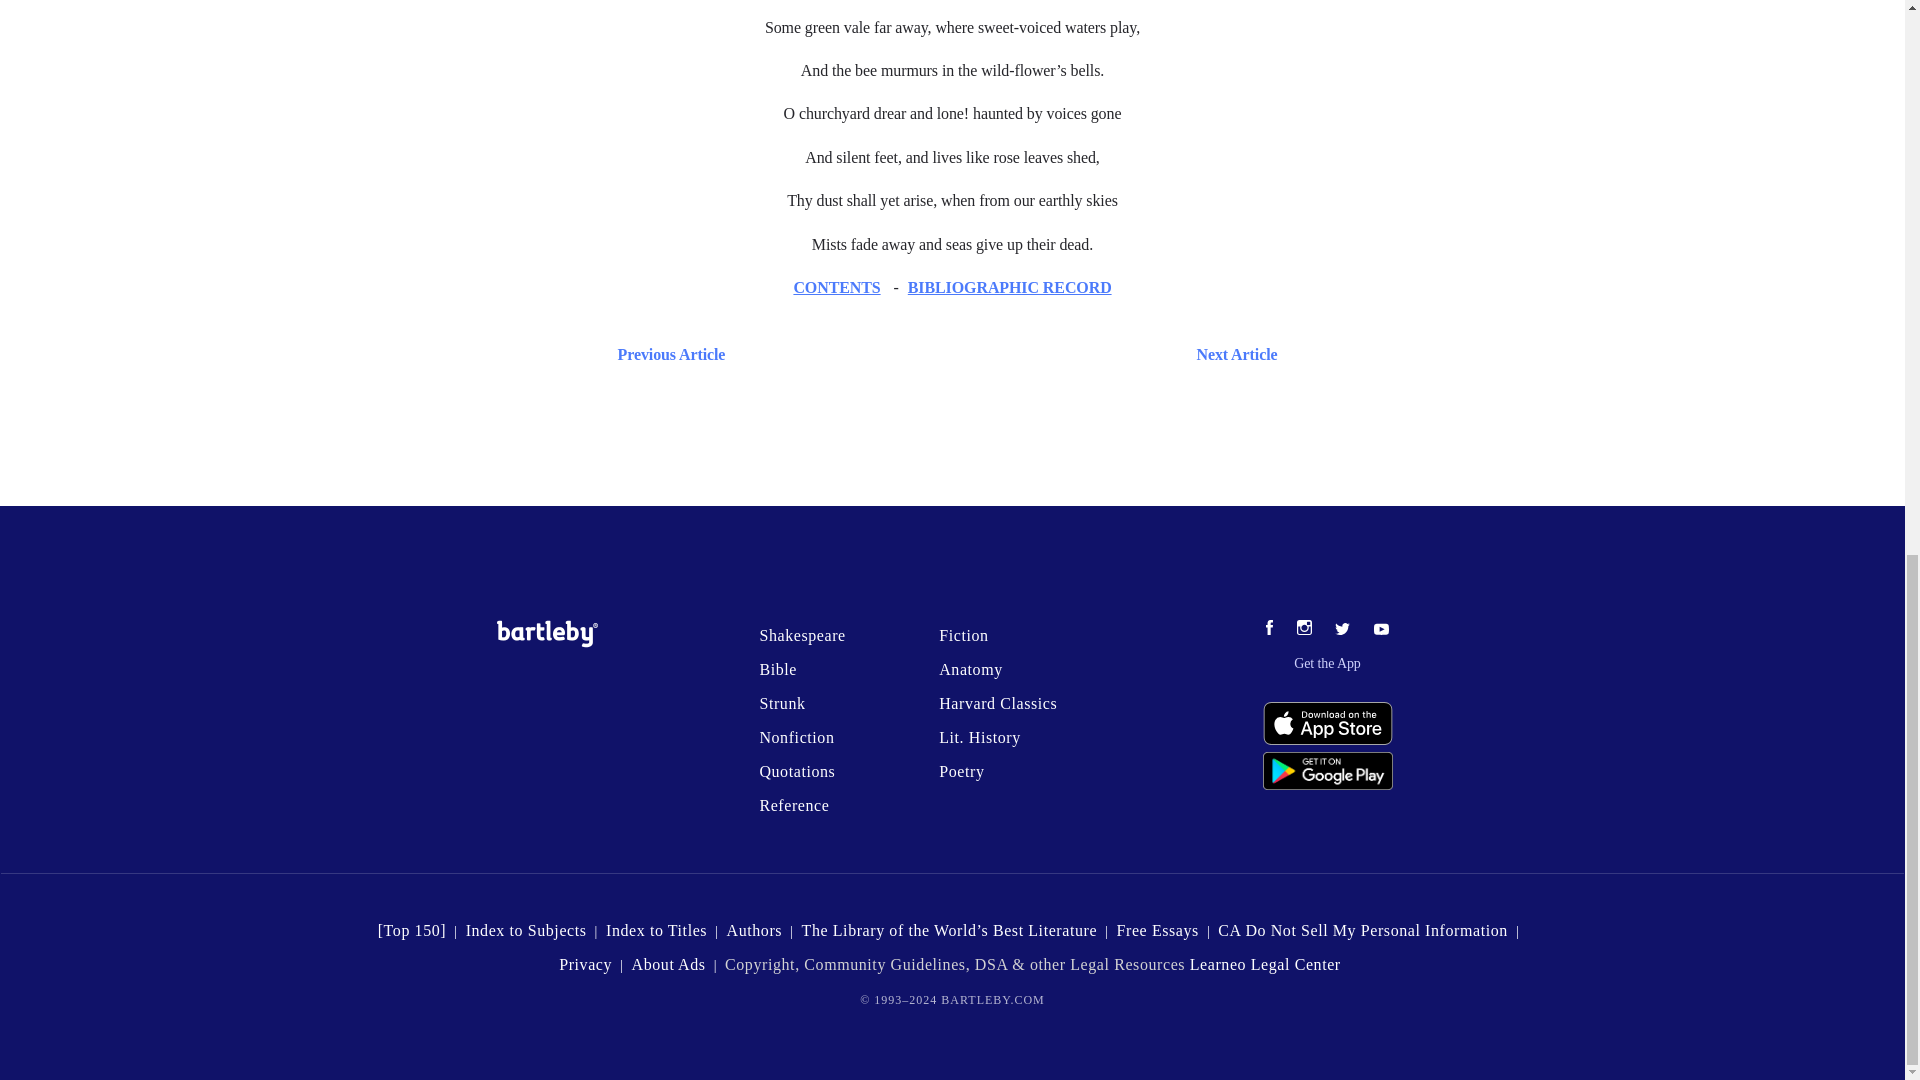  Describe the element at coordinates (963, 635) in the screenshot. I see `Fiction` at that location.